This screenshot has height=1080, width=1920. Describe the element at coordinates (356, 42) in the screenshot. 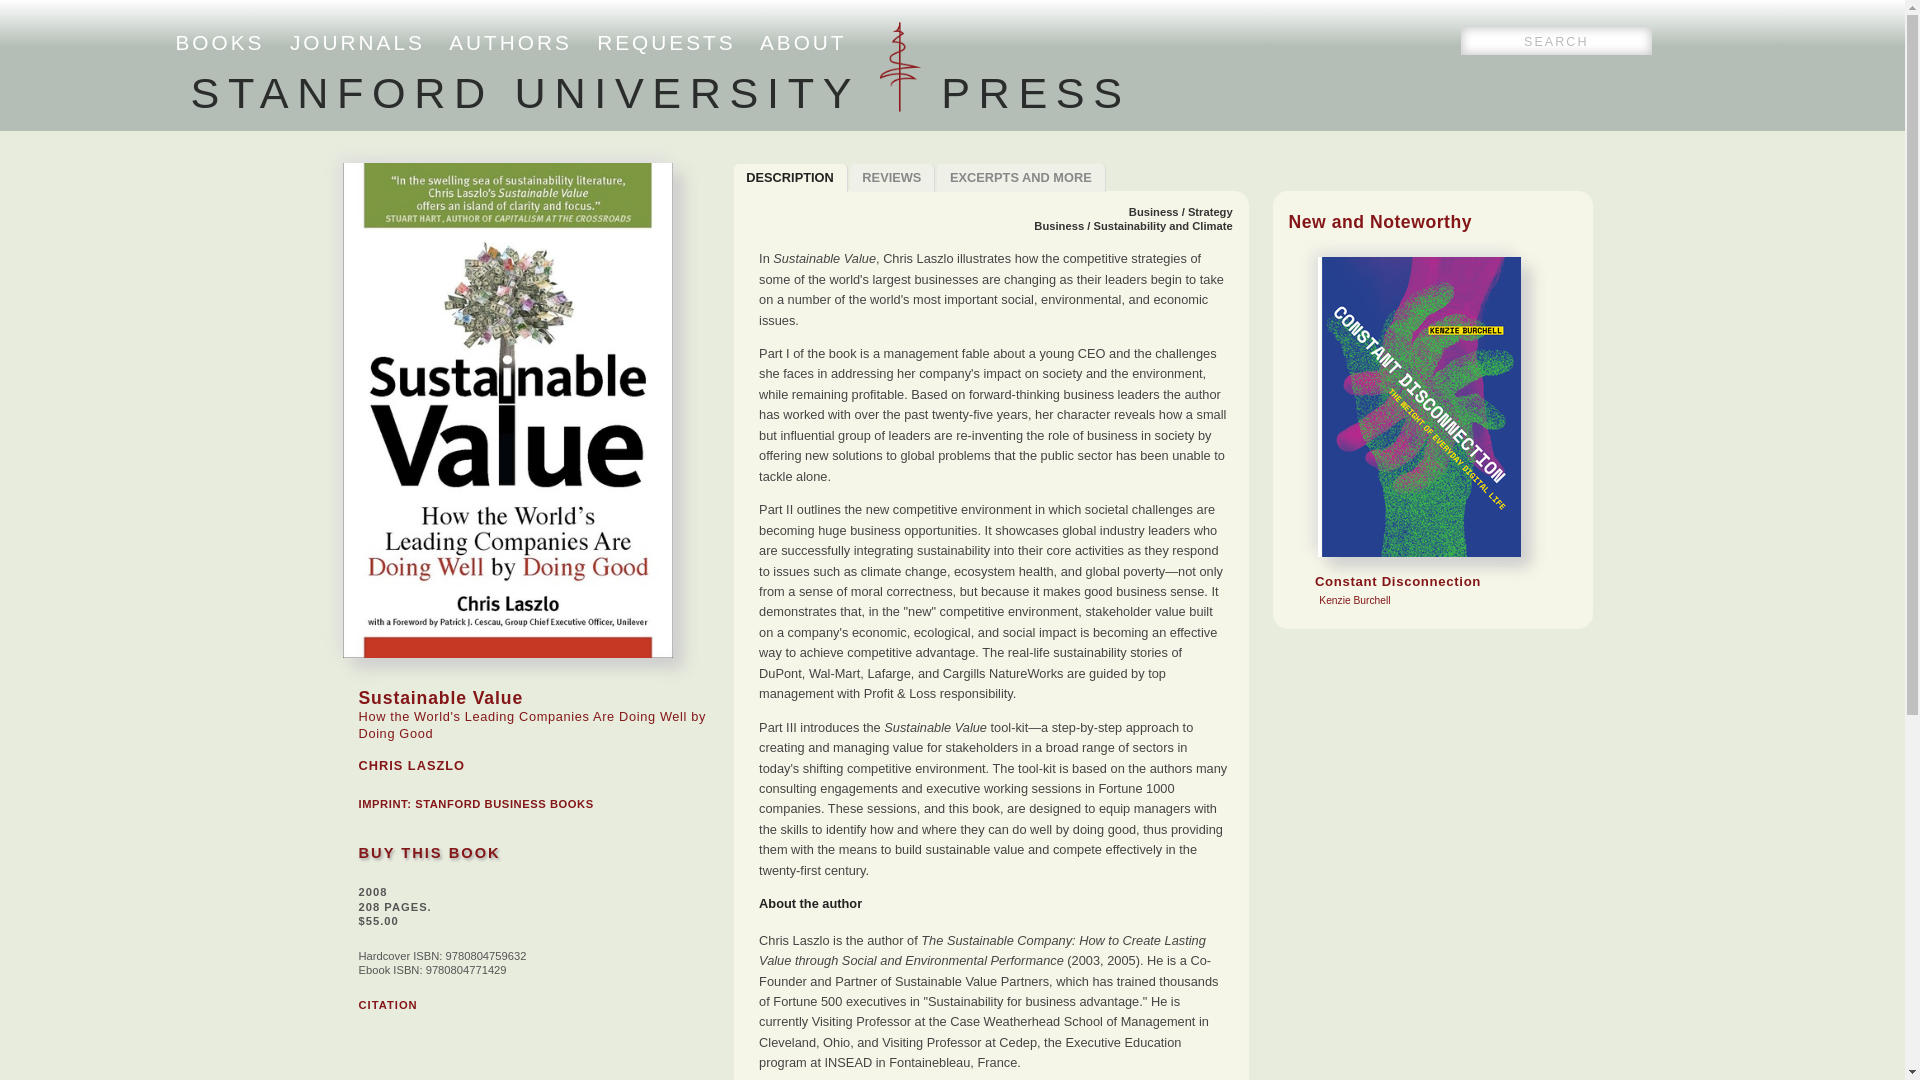

I see `ABOUT` at that location.